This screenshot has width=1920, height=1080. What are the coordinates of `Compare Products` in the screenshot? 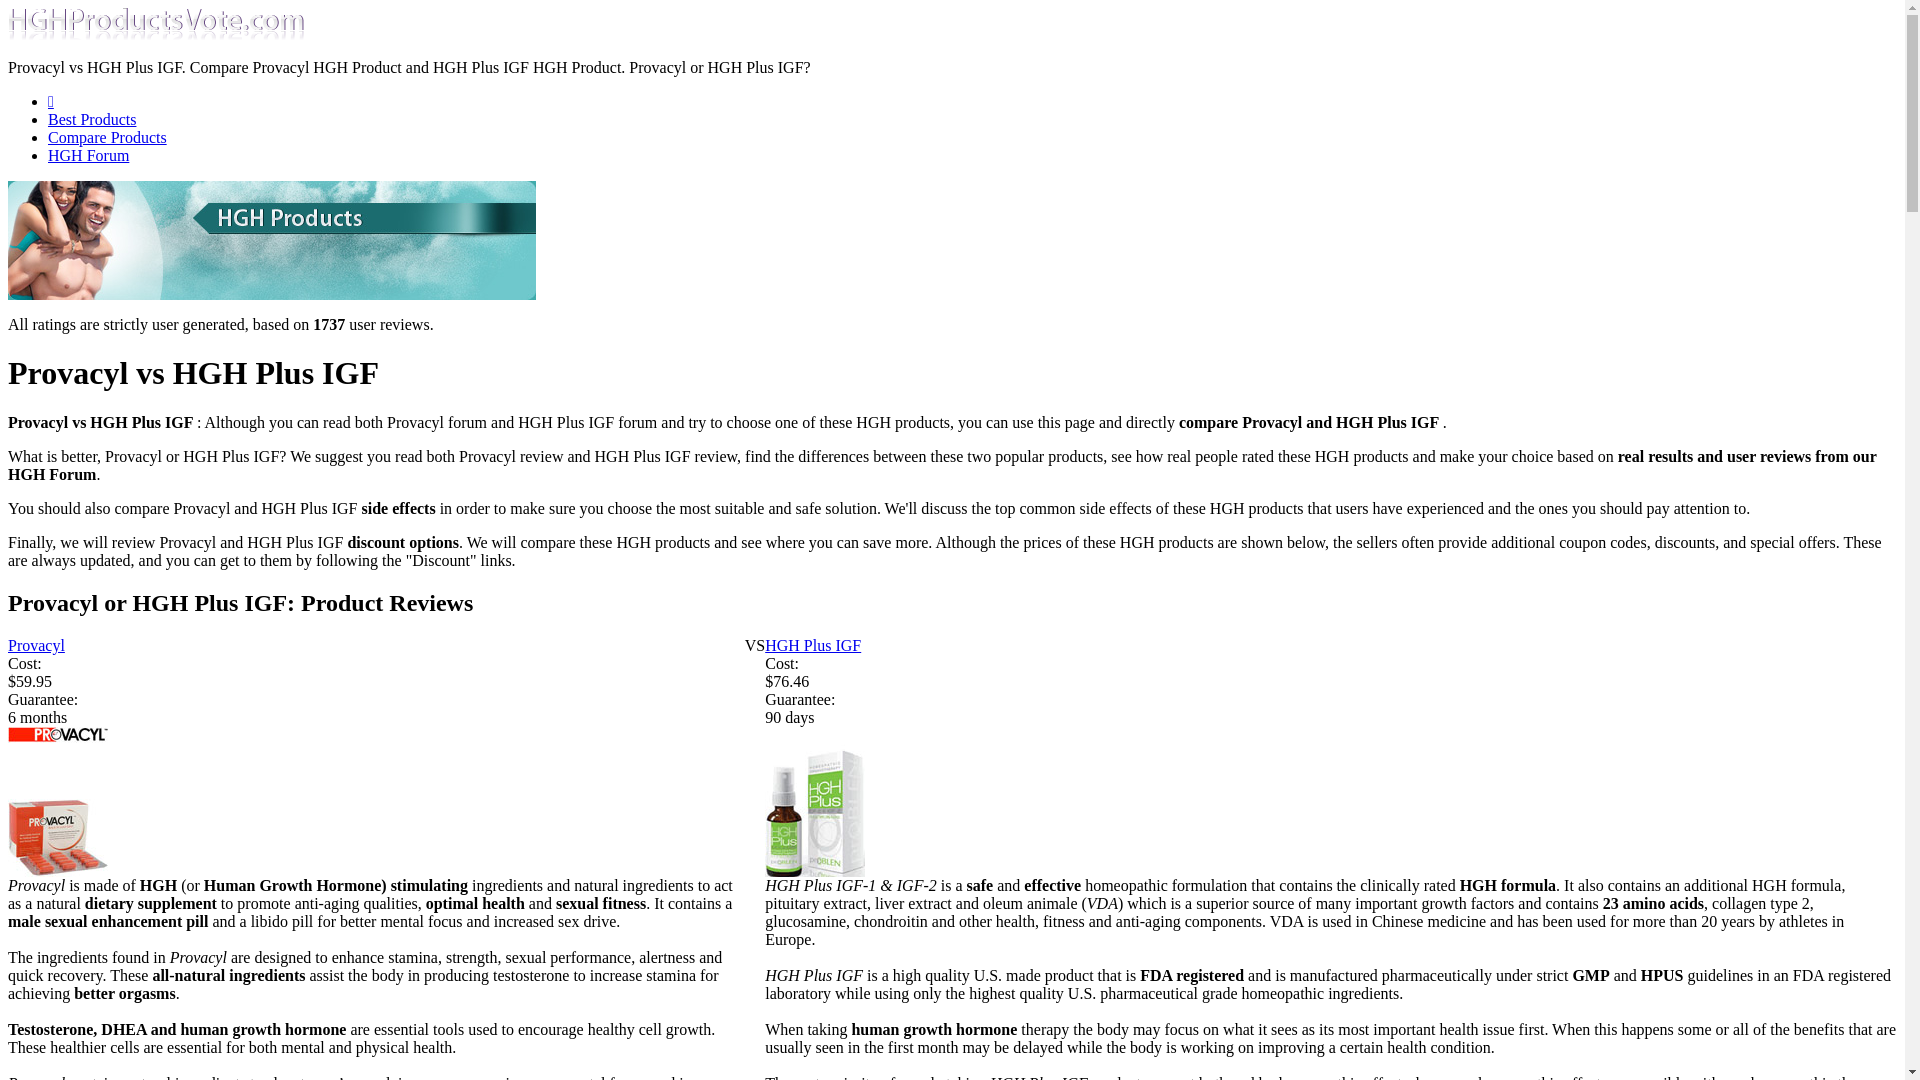 It's located at (108, 136).